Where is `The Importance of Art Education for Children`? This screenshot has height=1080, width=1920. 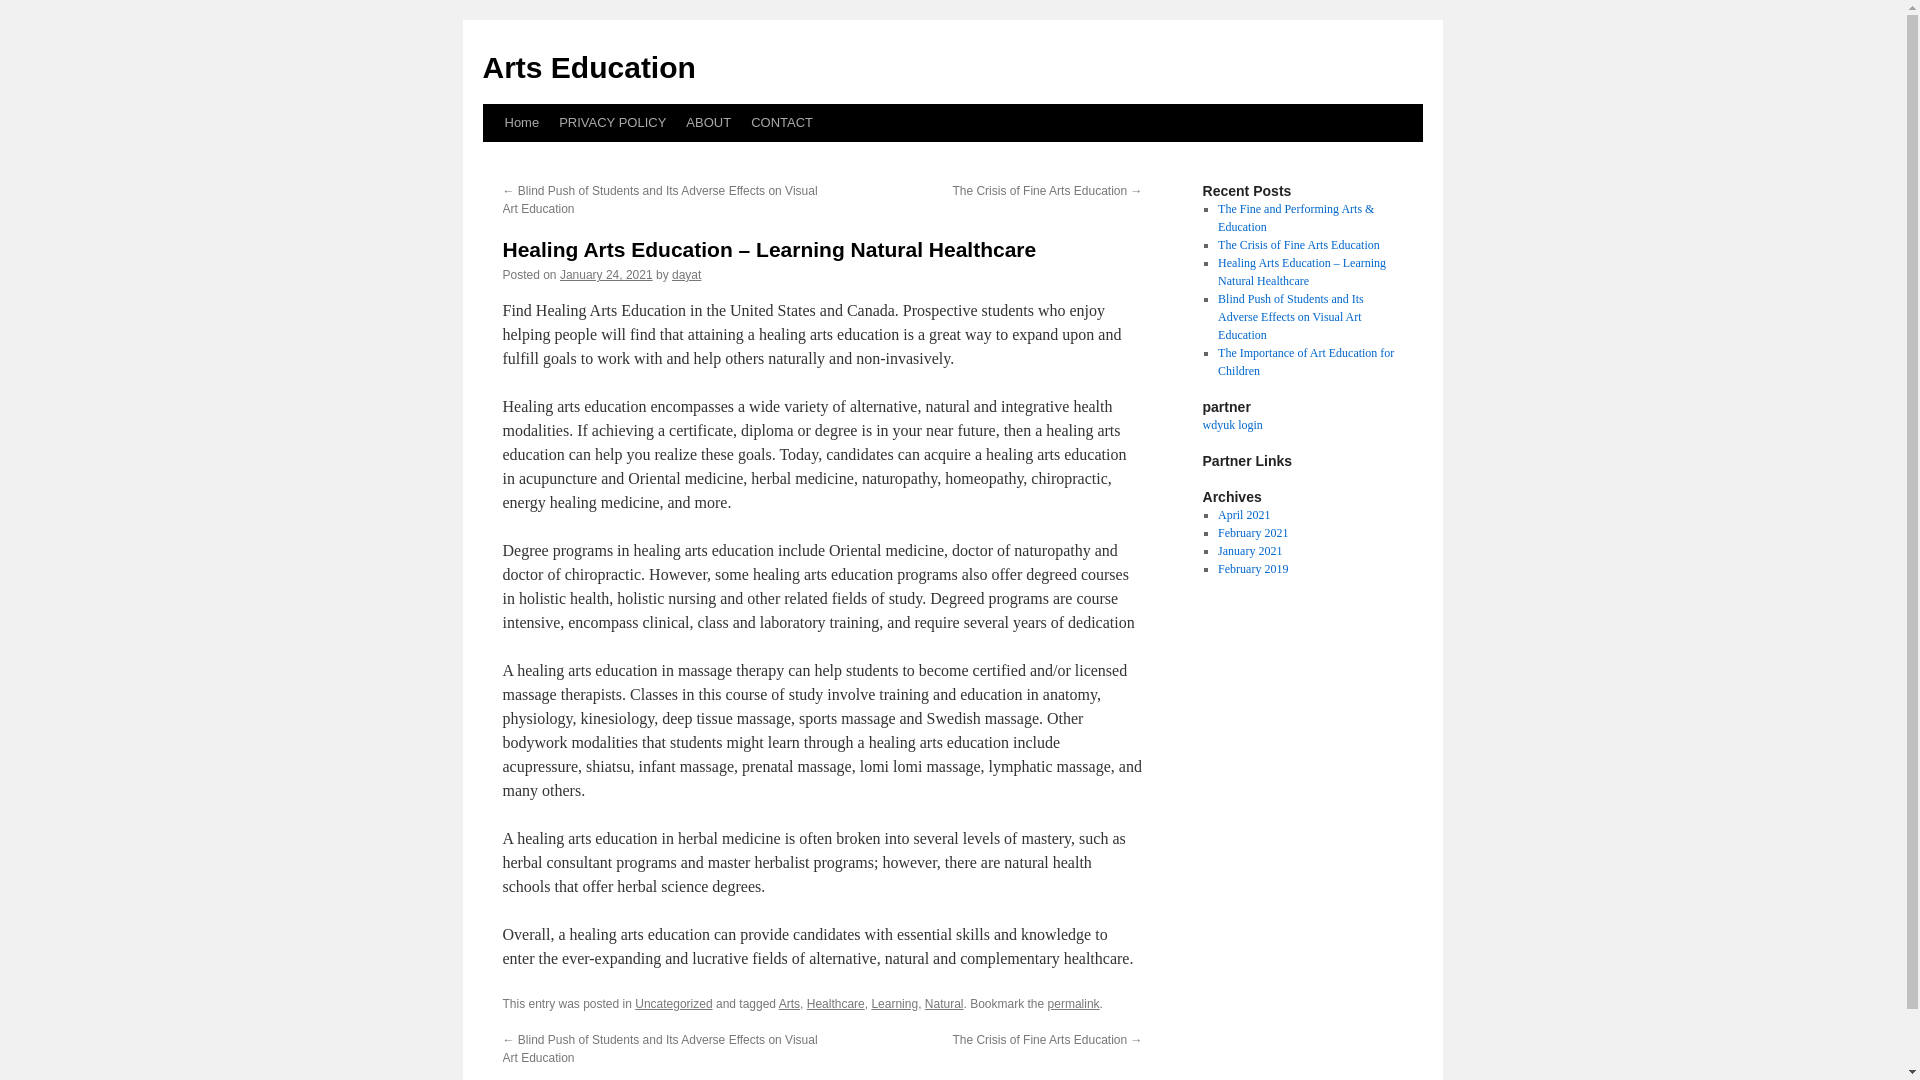 The Importance of Art Education for Children is located at coordinates (1305, 362).